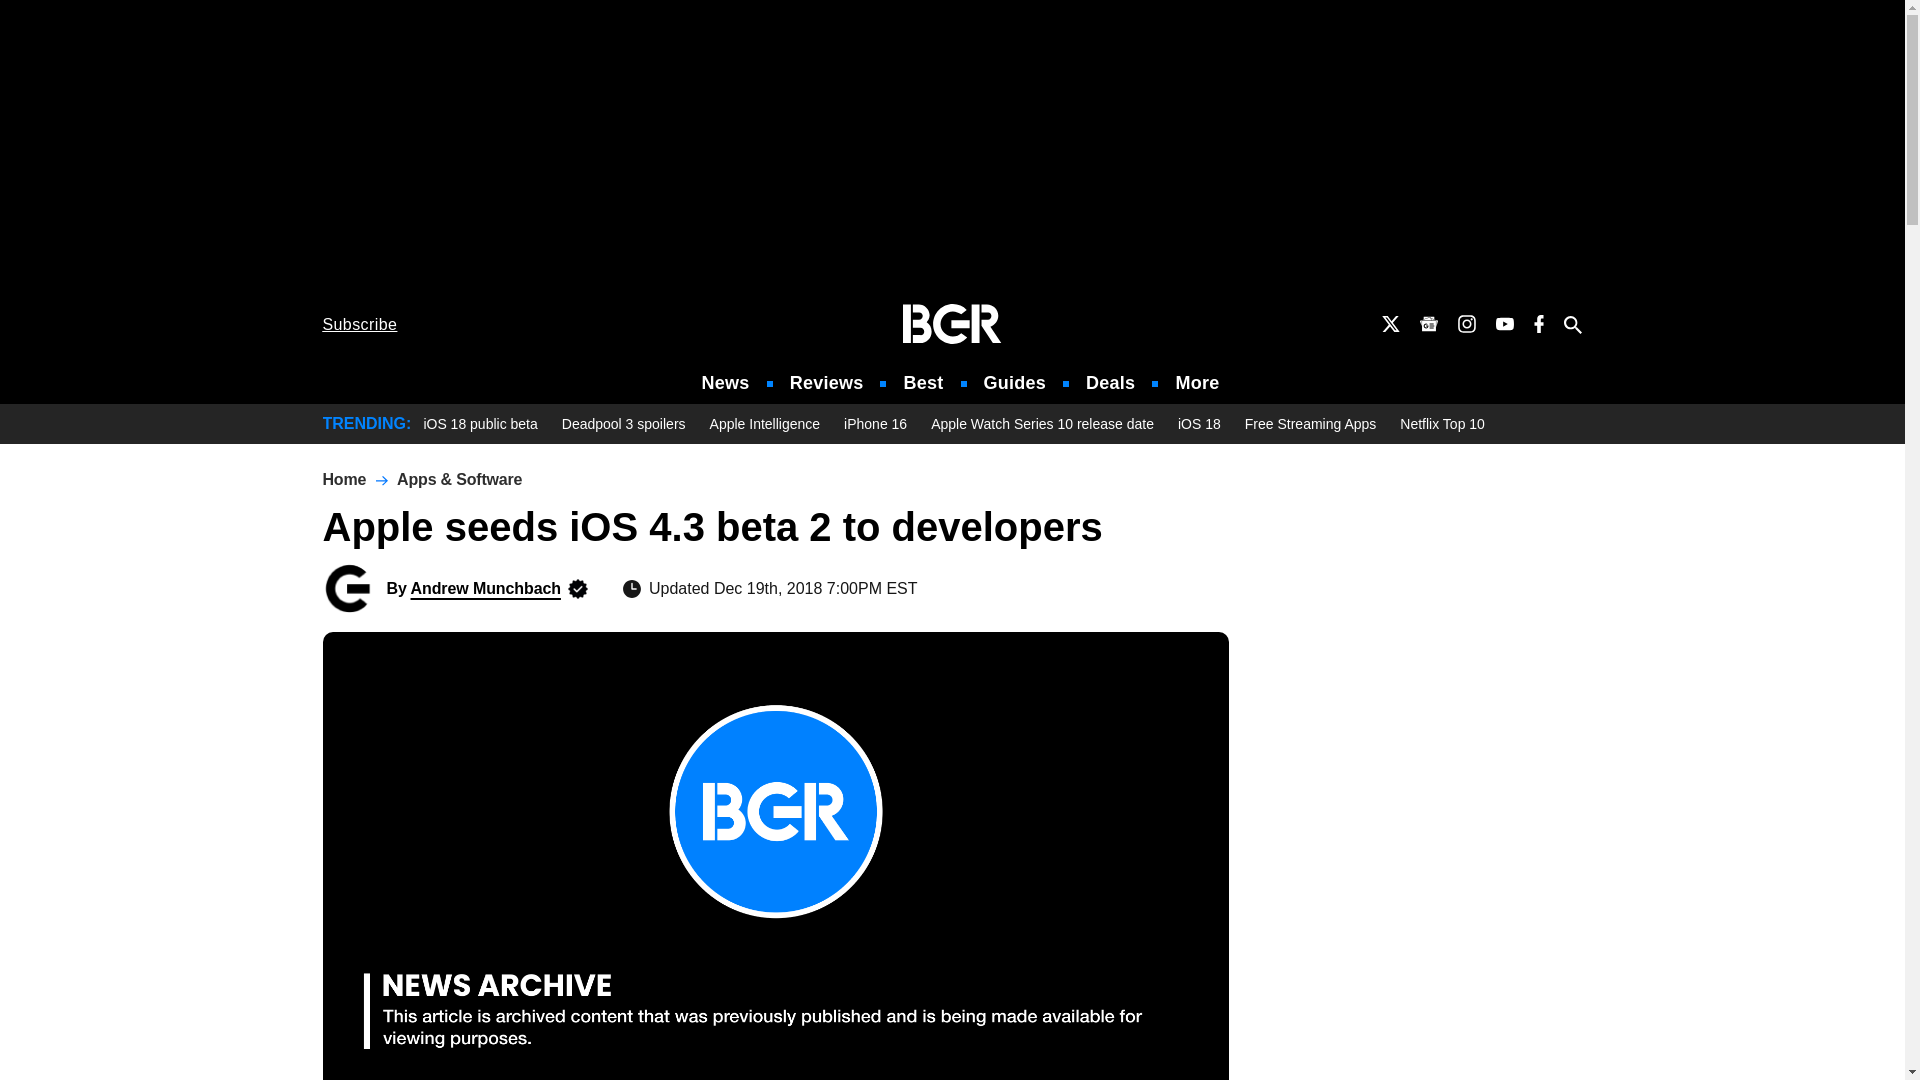 This screenshot has width=1920, height=1080. I want to click on More, so click(1197, 383).